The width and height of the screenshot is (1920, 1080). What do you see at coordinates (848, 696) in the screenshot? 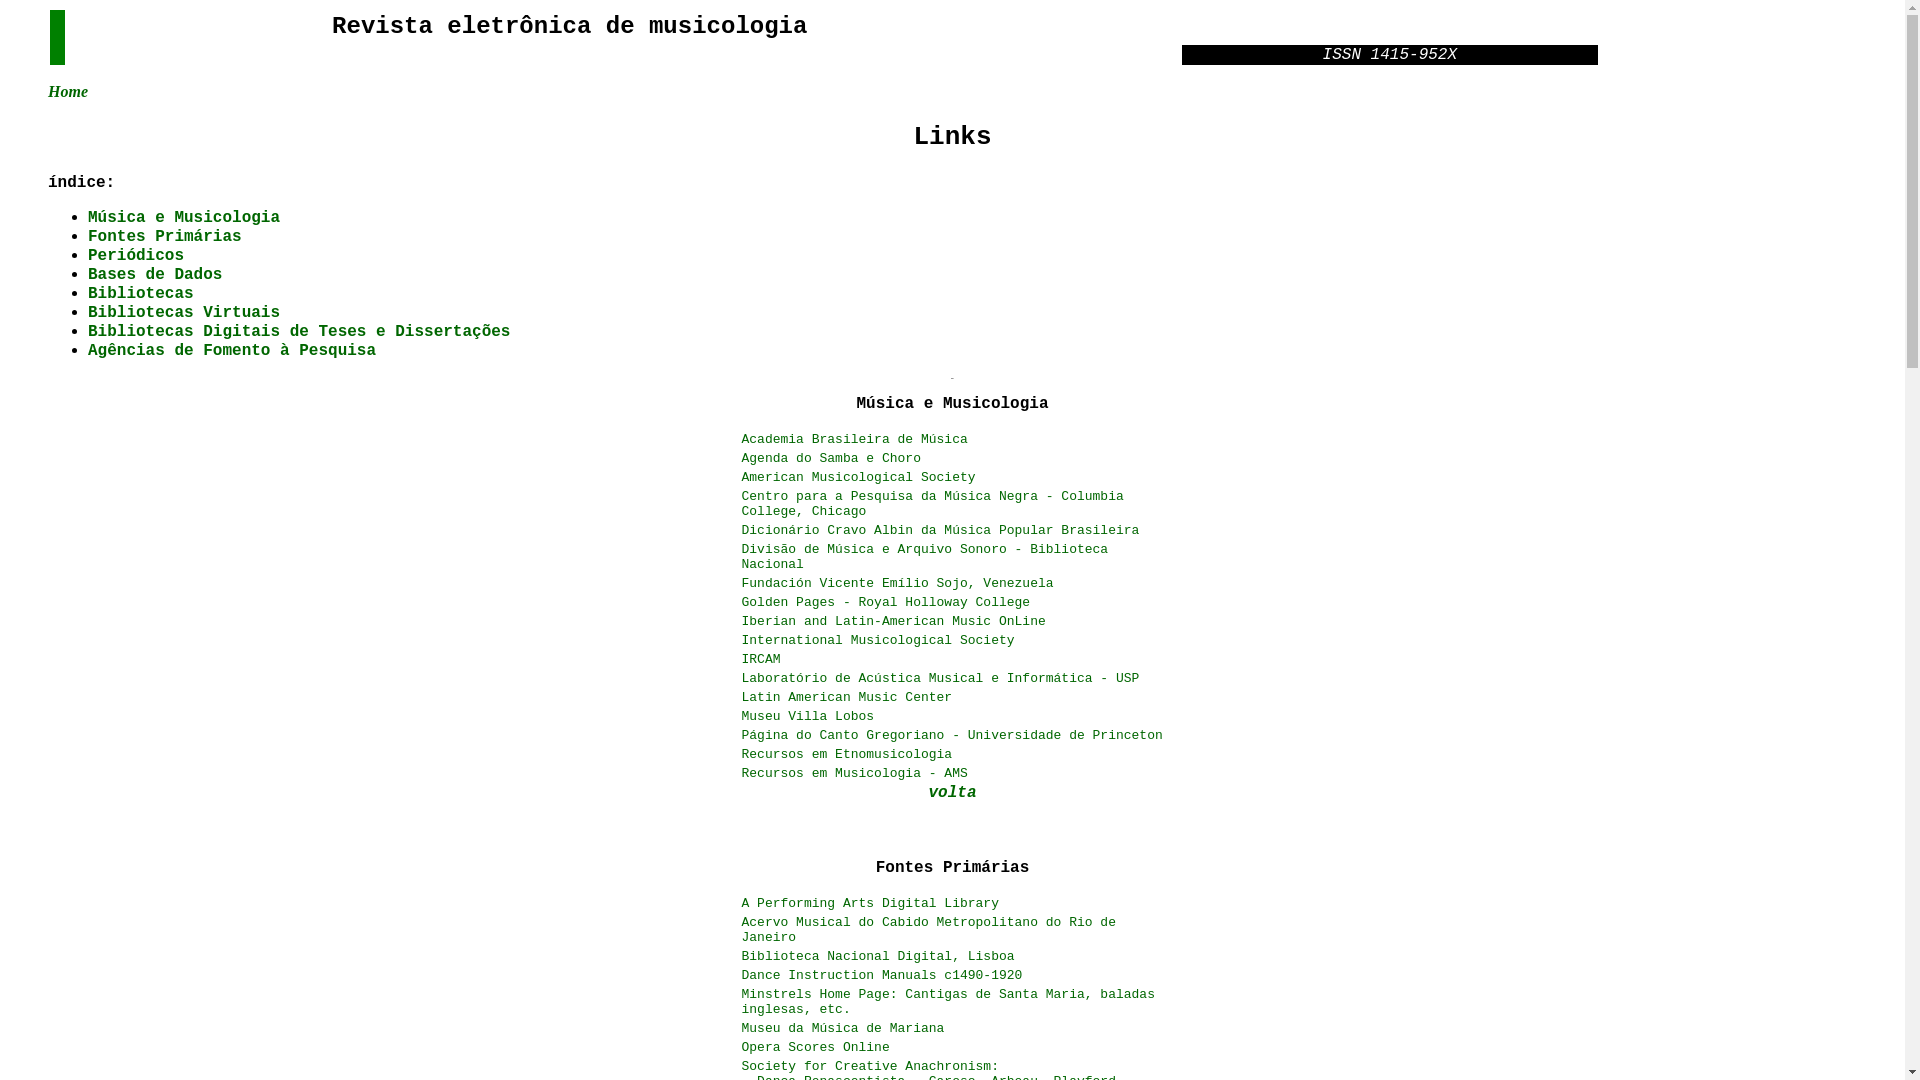
I see `Latin American Music Center` at bounding box center [848, 696].